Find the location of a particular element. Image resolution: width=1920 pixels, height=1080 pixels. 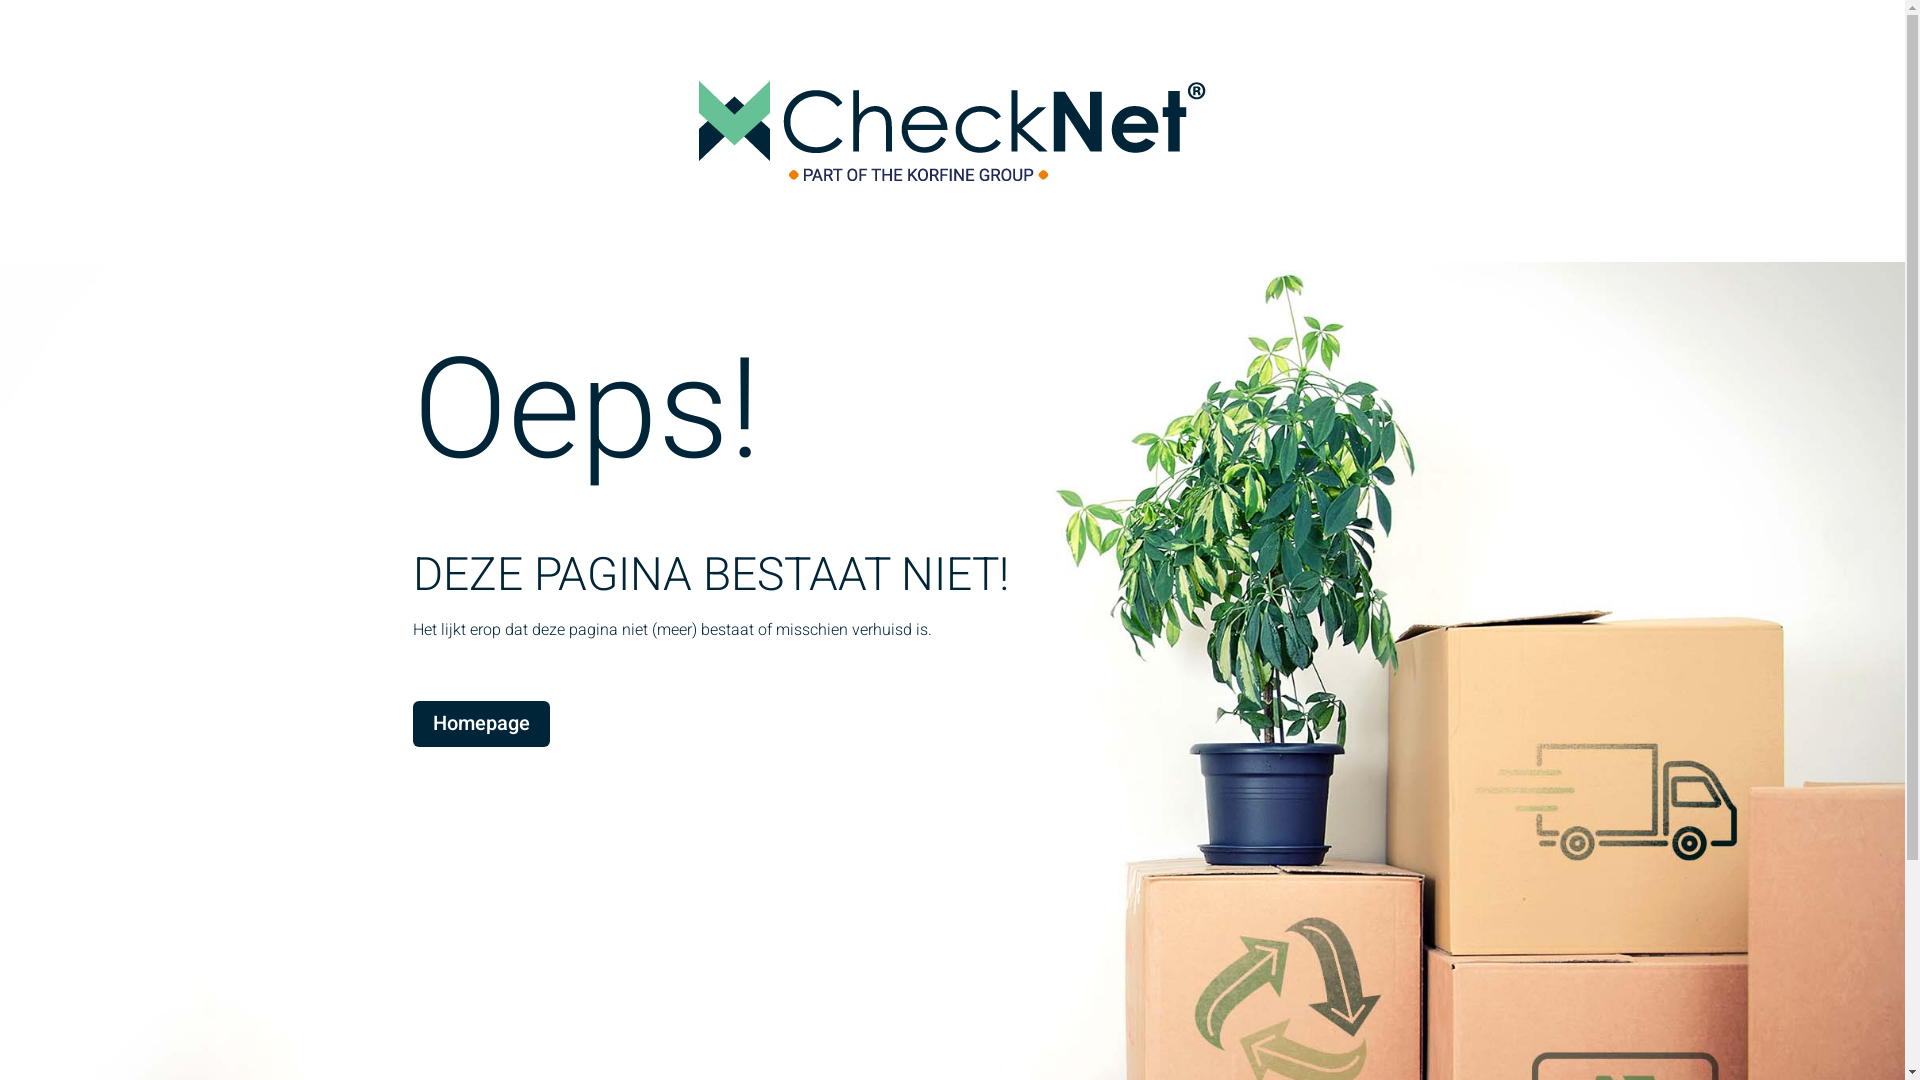

checknet_h100 is located at coordinates (952, 131).